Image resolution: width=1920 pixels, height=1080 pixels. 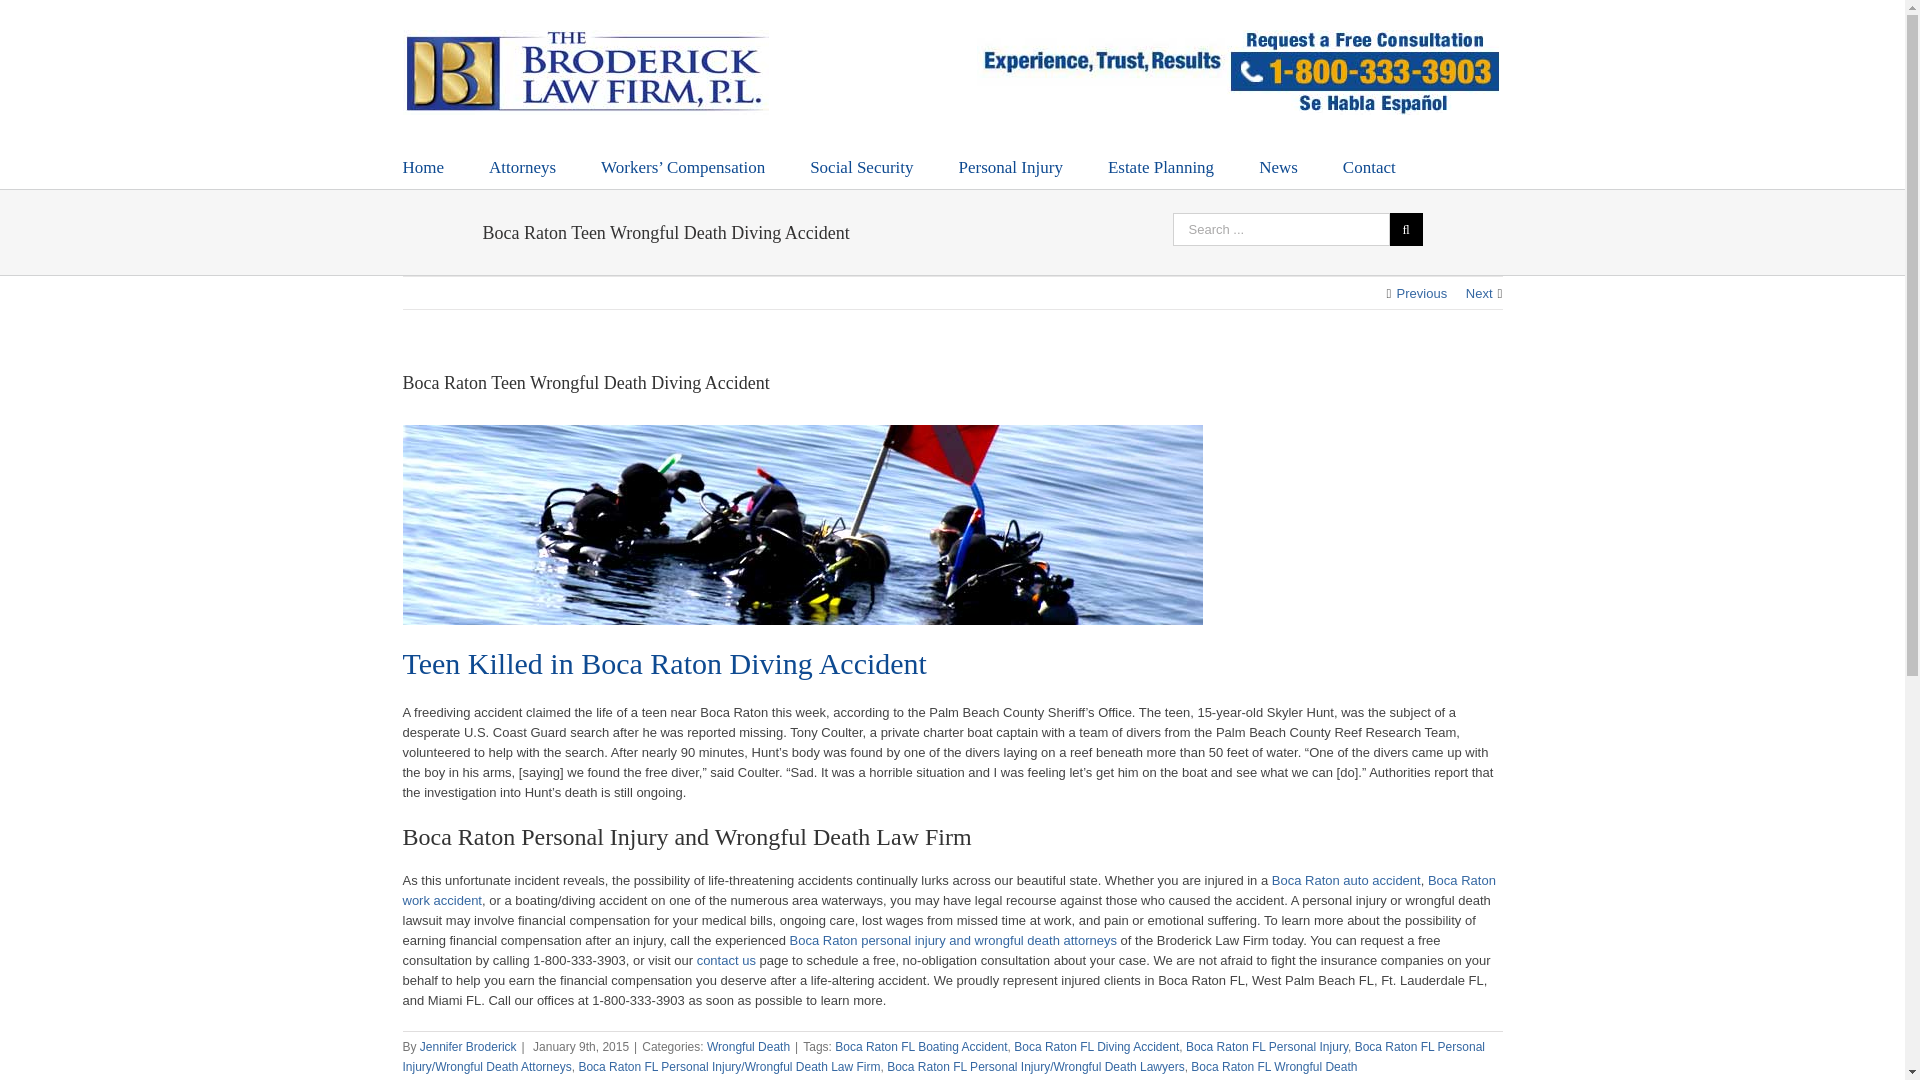 I want to click on News, so click(x=1278, y=166).